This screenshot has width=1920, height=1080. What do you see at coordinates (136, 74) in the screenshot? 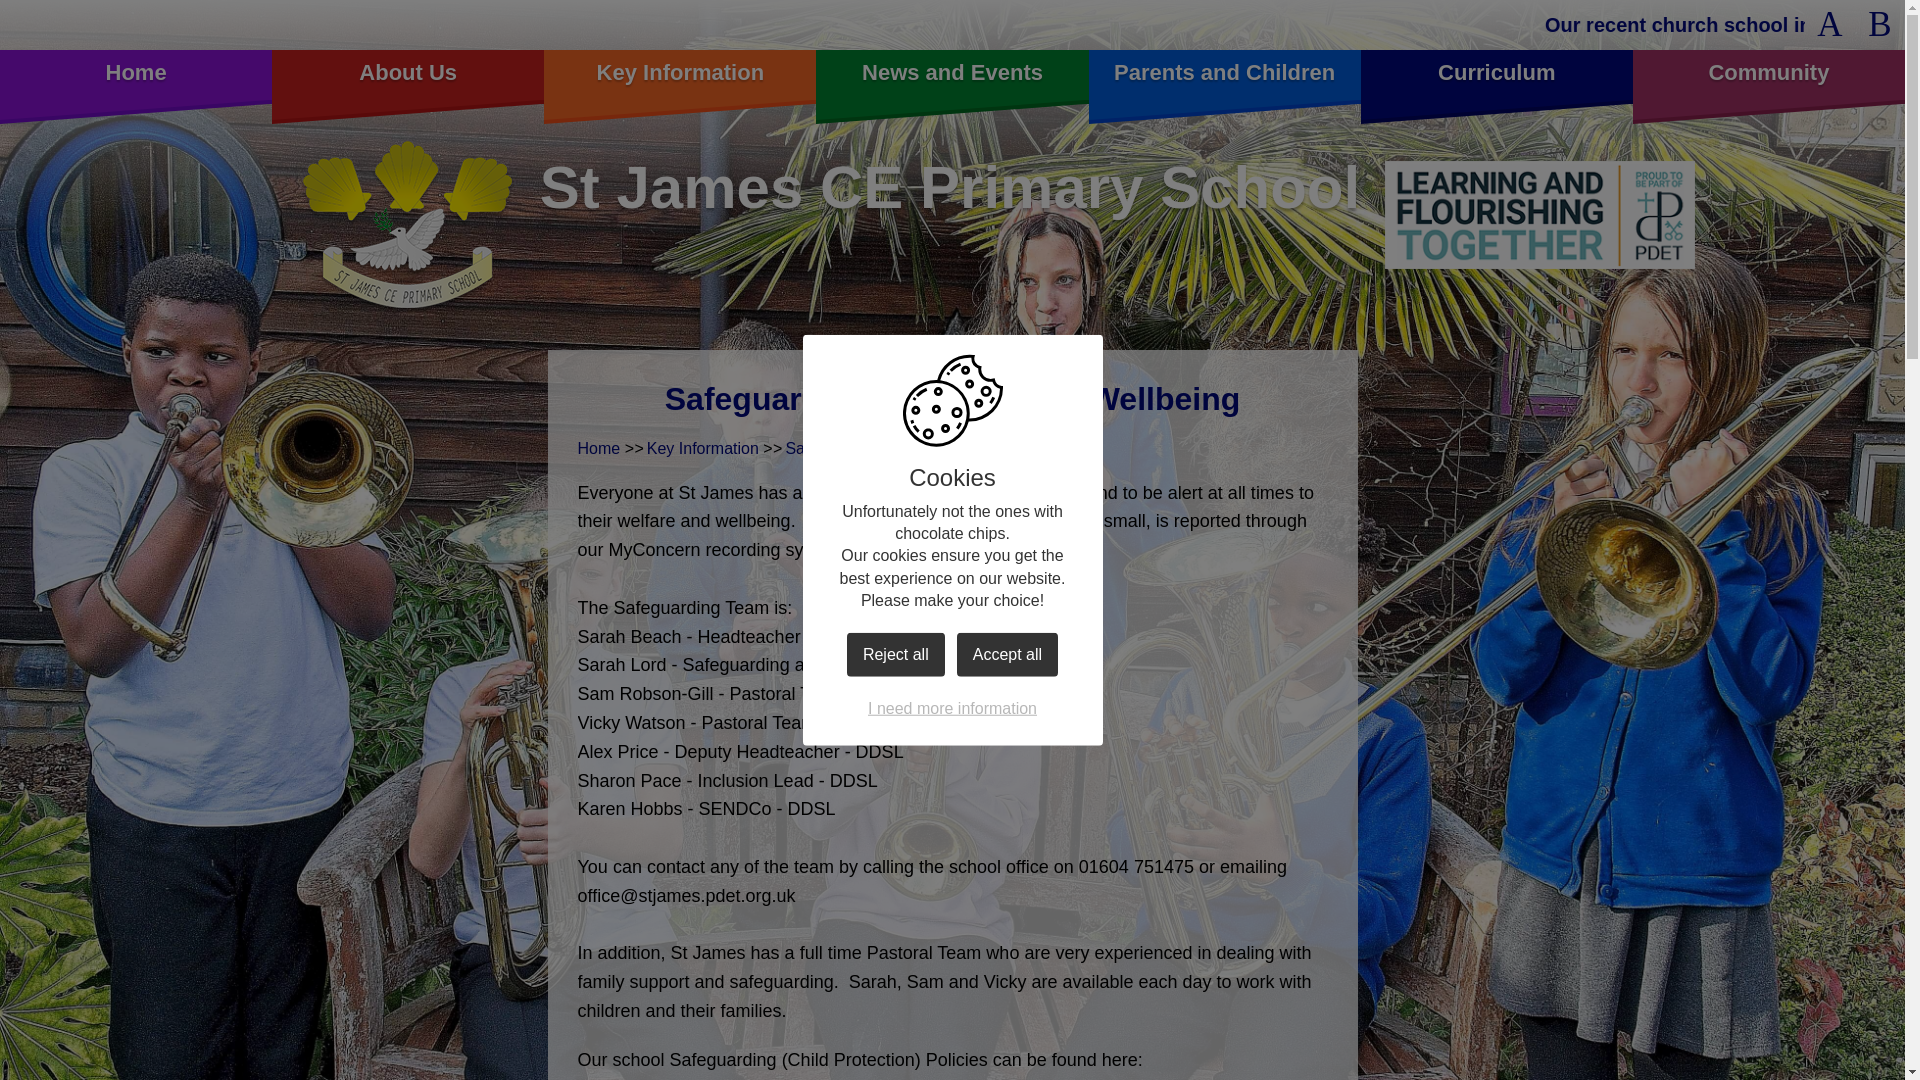
I see `Search` at bounding box center [136, 74].